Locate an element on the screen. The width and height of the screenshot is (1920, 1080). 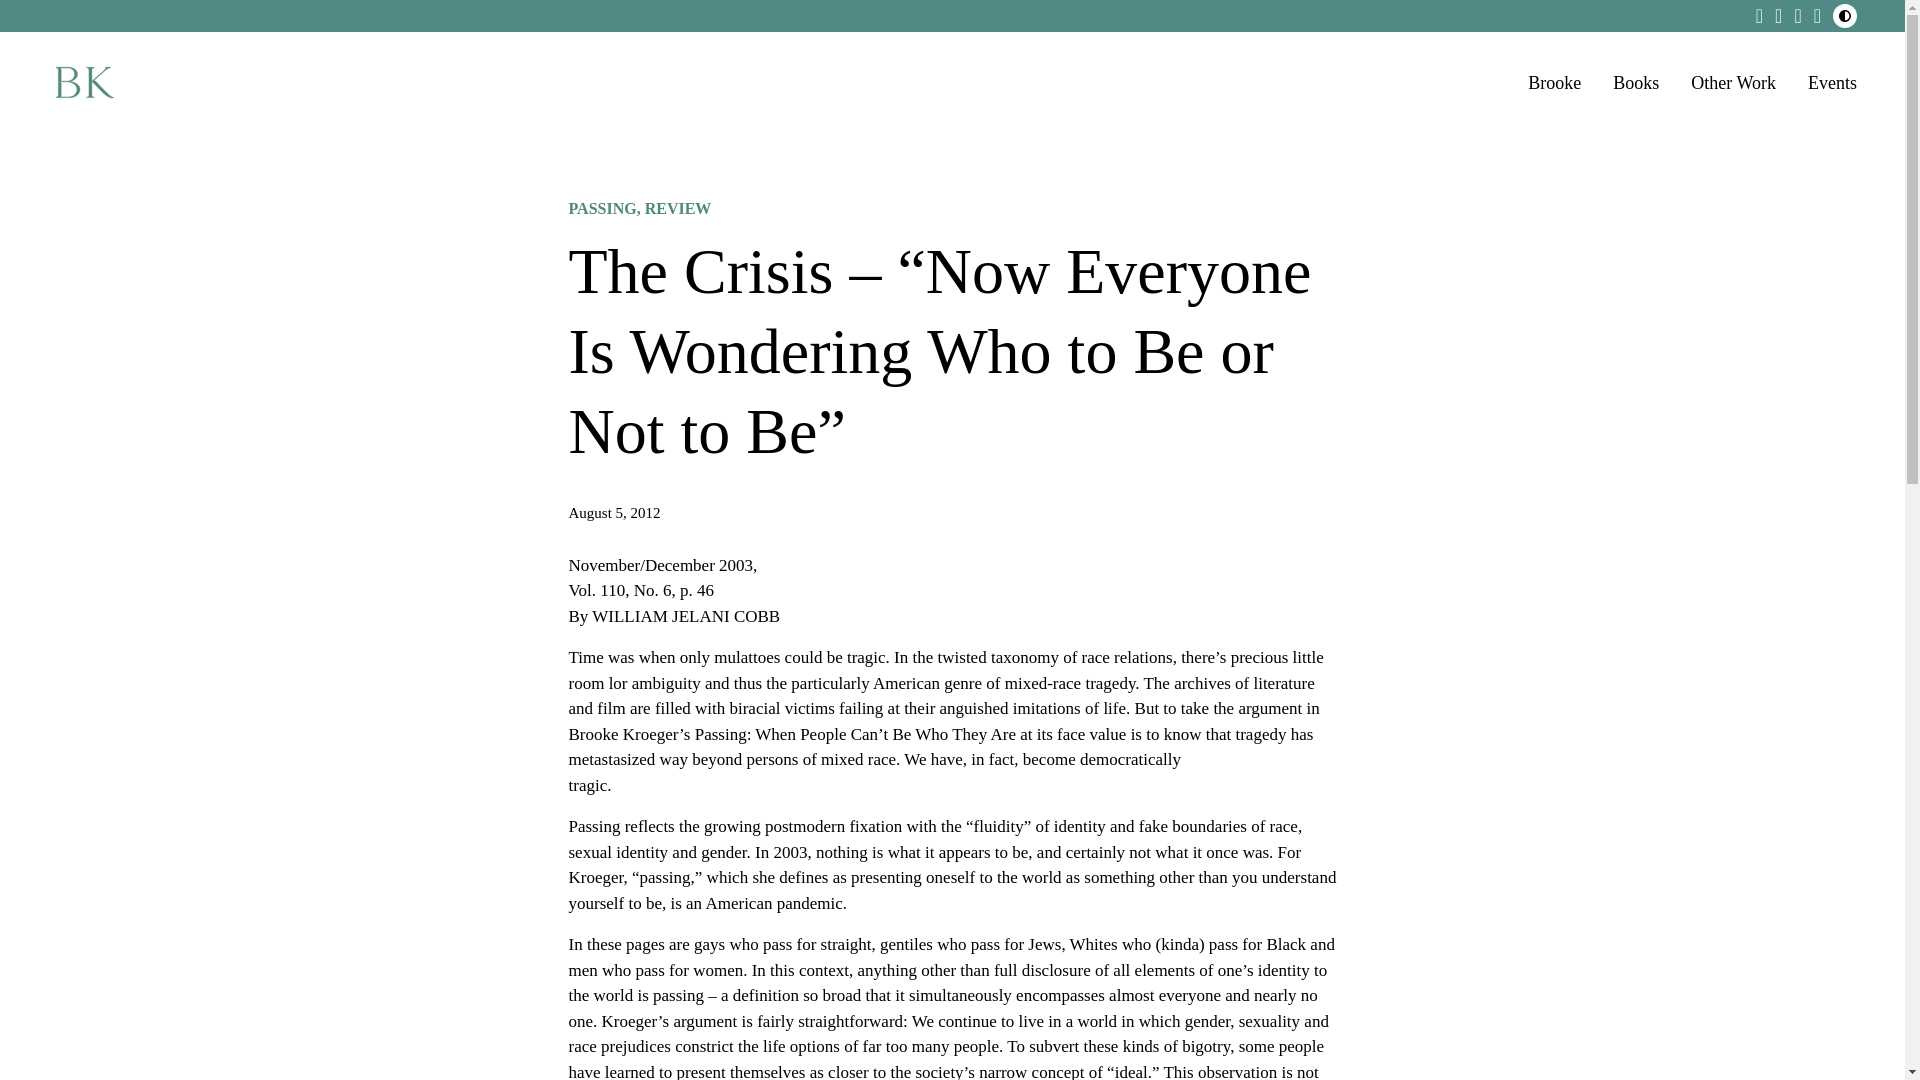
Other Work is located at coordinates (1734, 84).